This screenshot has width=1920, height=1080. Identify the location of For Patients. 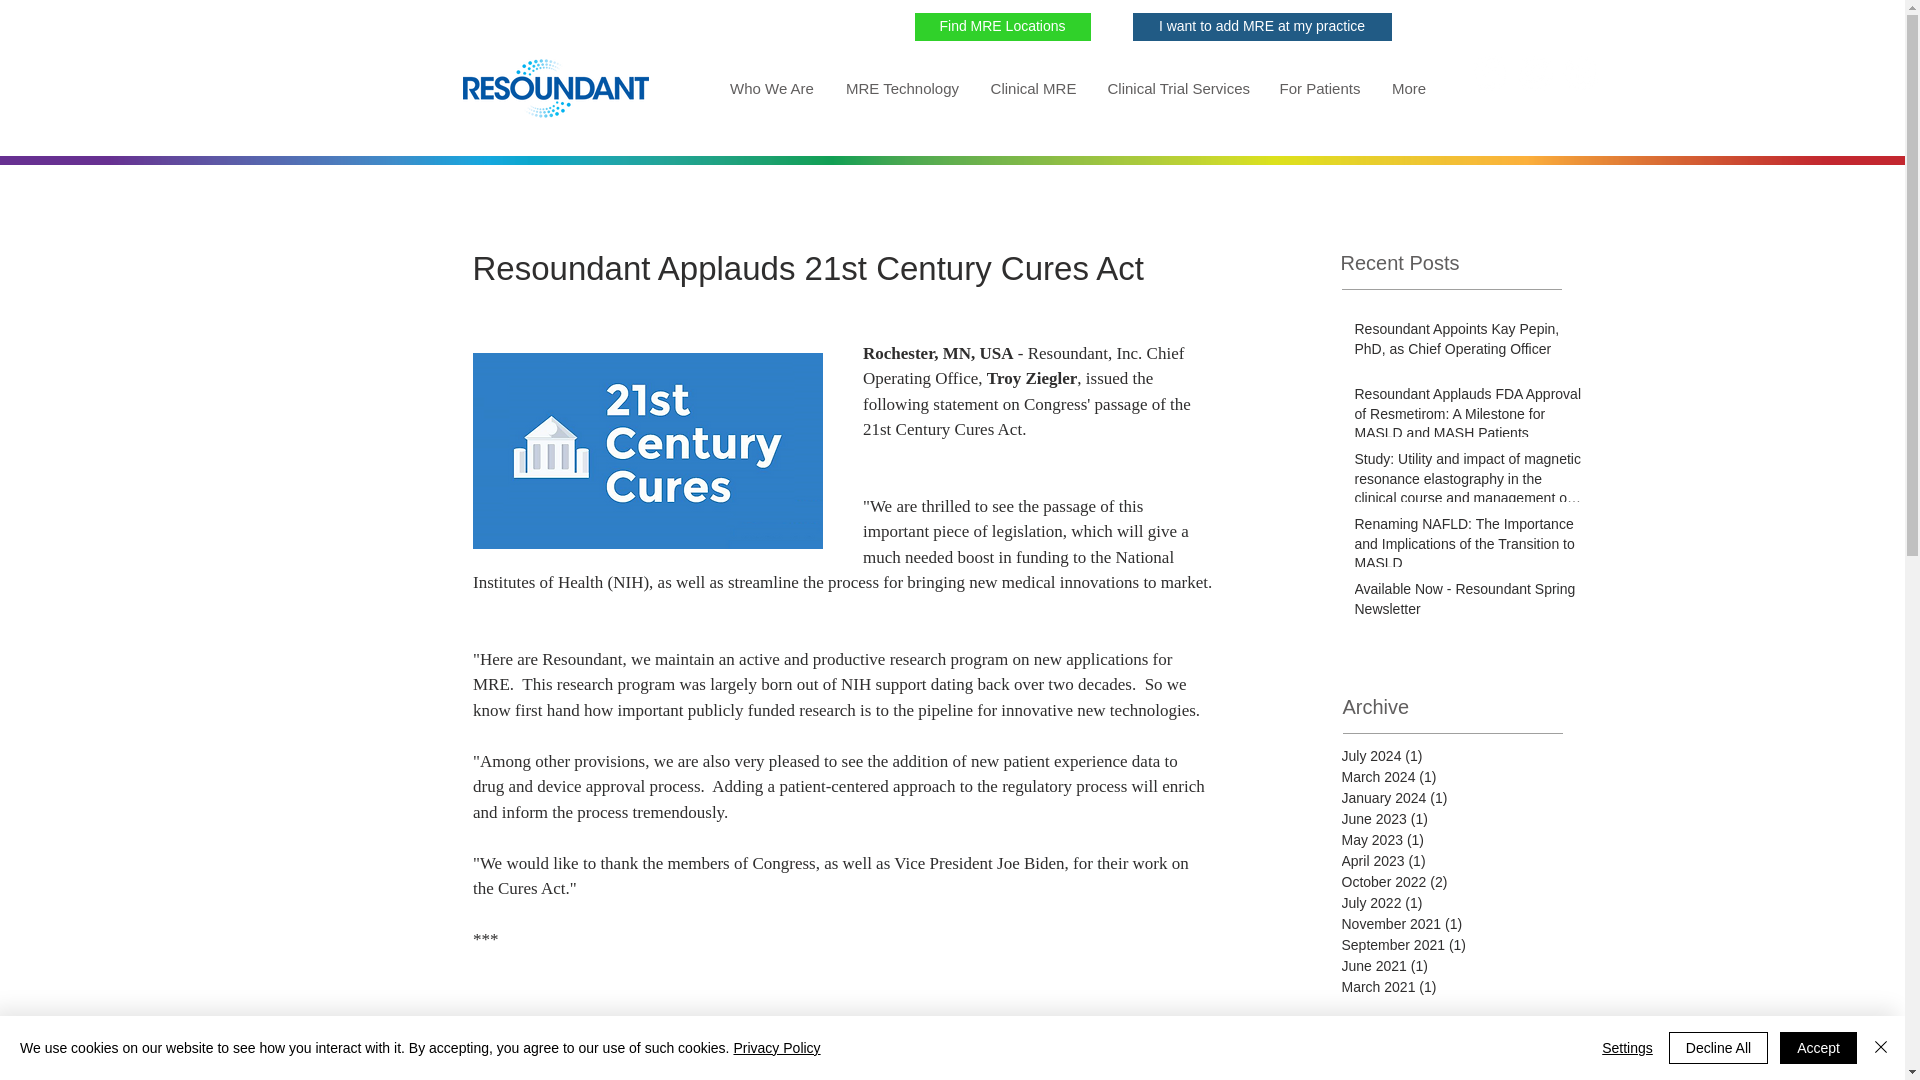
(1318, 88).